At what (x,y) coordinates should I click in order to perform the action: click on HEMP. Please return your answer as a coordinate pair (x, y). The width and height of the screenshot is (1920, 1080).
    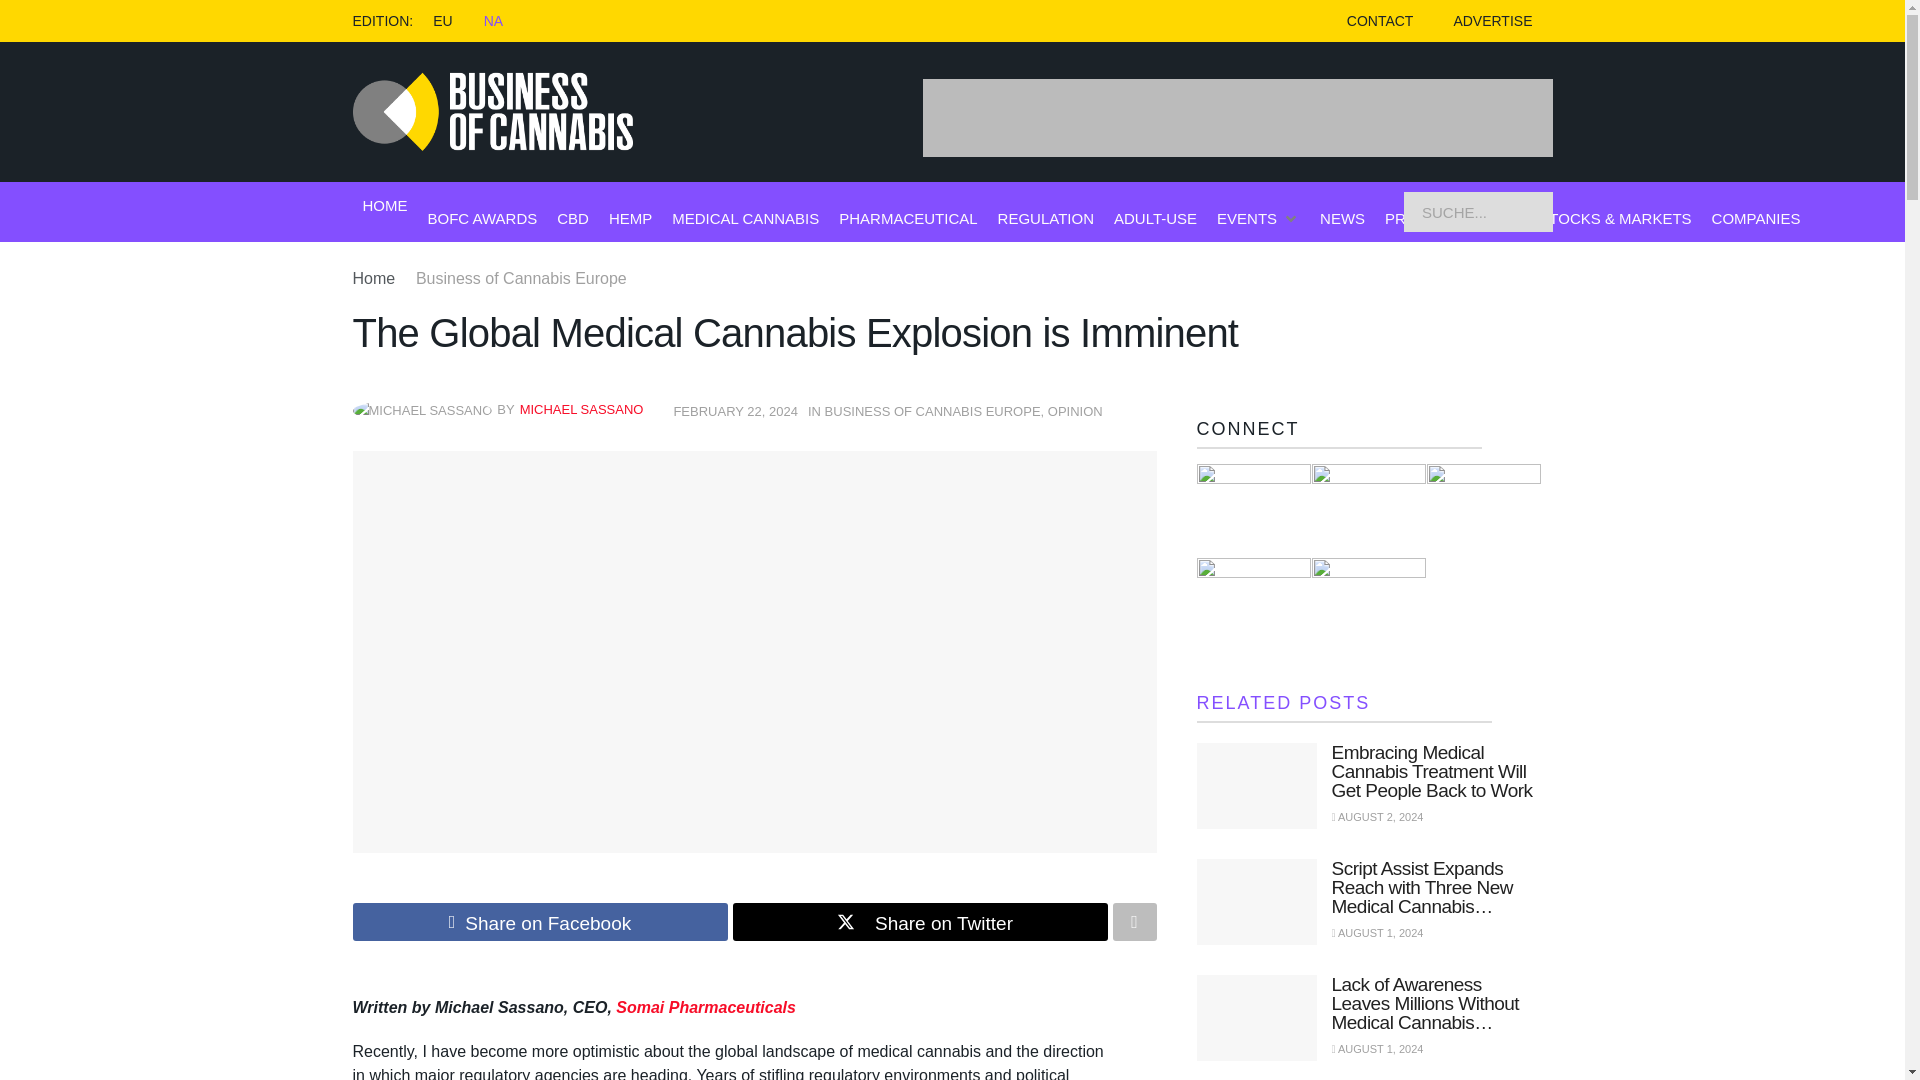
    Looking at the image, I should click on (630, 218).